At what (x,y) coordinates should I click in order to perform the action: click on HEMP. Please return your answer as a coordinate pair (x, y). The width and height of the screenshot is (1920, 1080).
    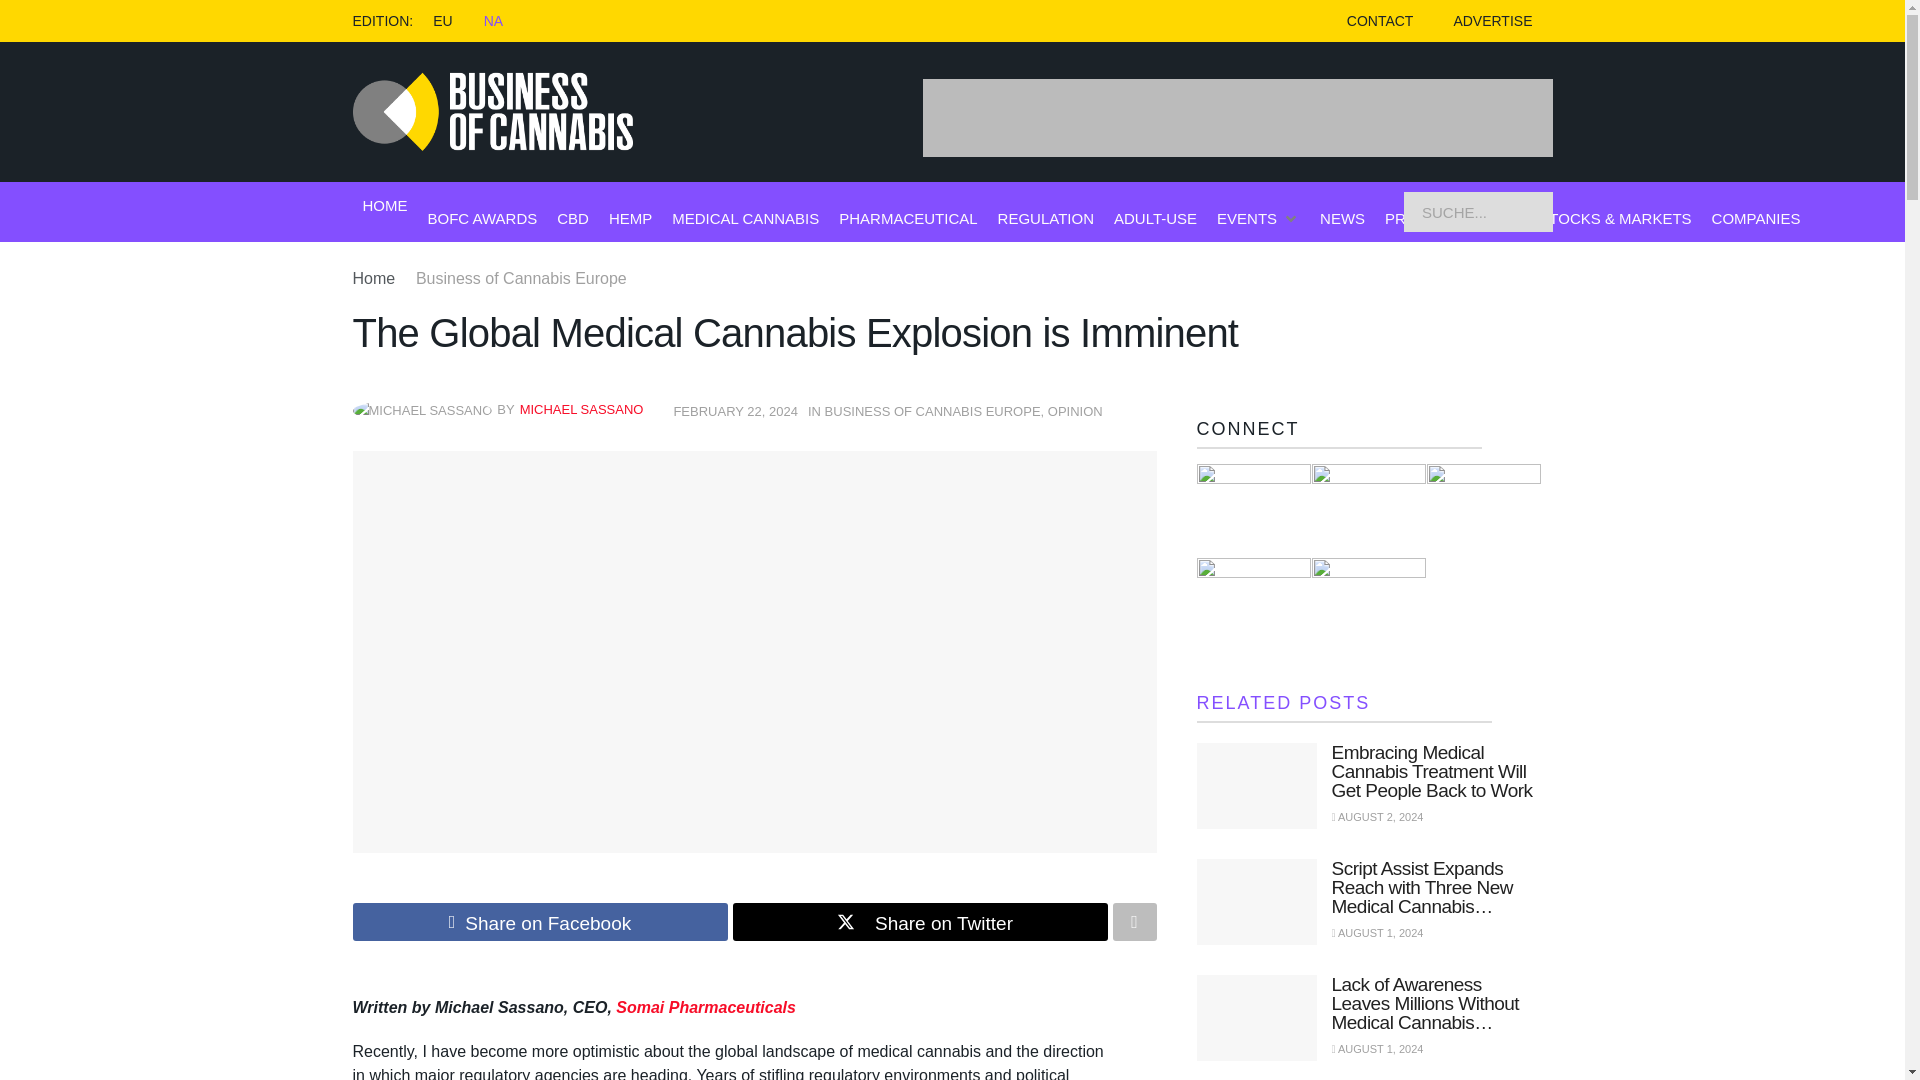
    Looking at the image, I should click on (630, 218).